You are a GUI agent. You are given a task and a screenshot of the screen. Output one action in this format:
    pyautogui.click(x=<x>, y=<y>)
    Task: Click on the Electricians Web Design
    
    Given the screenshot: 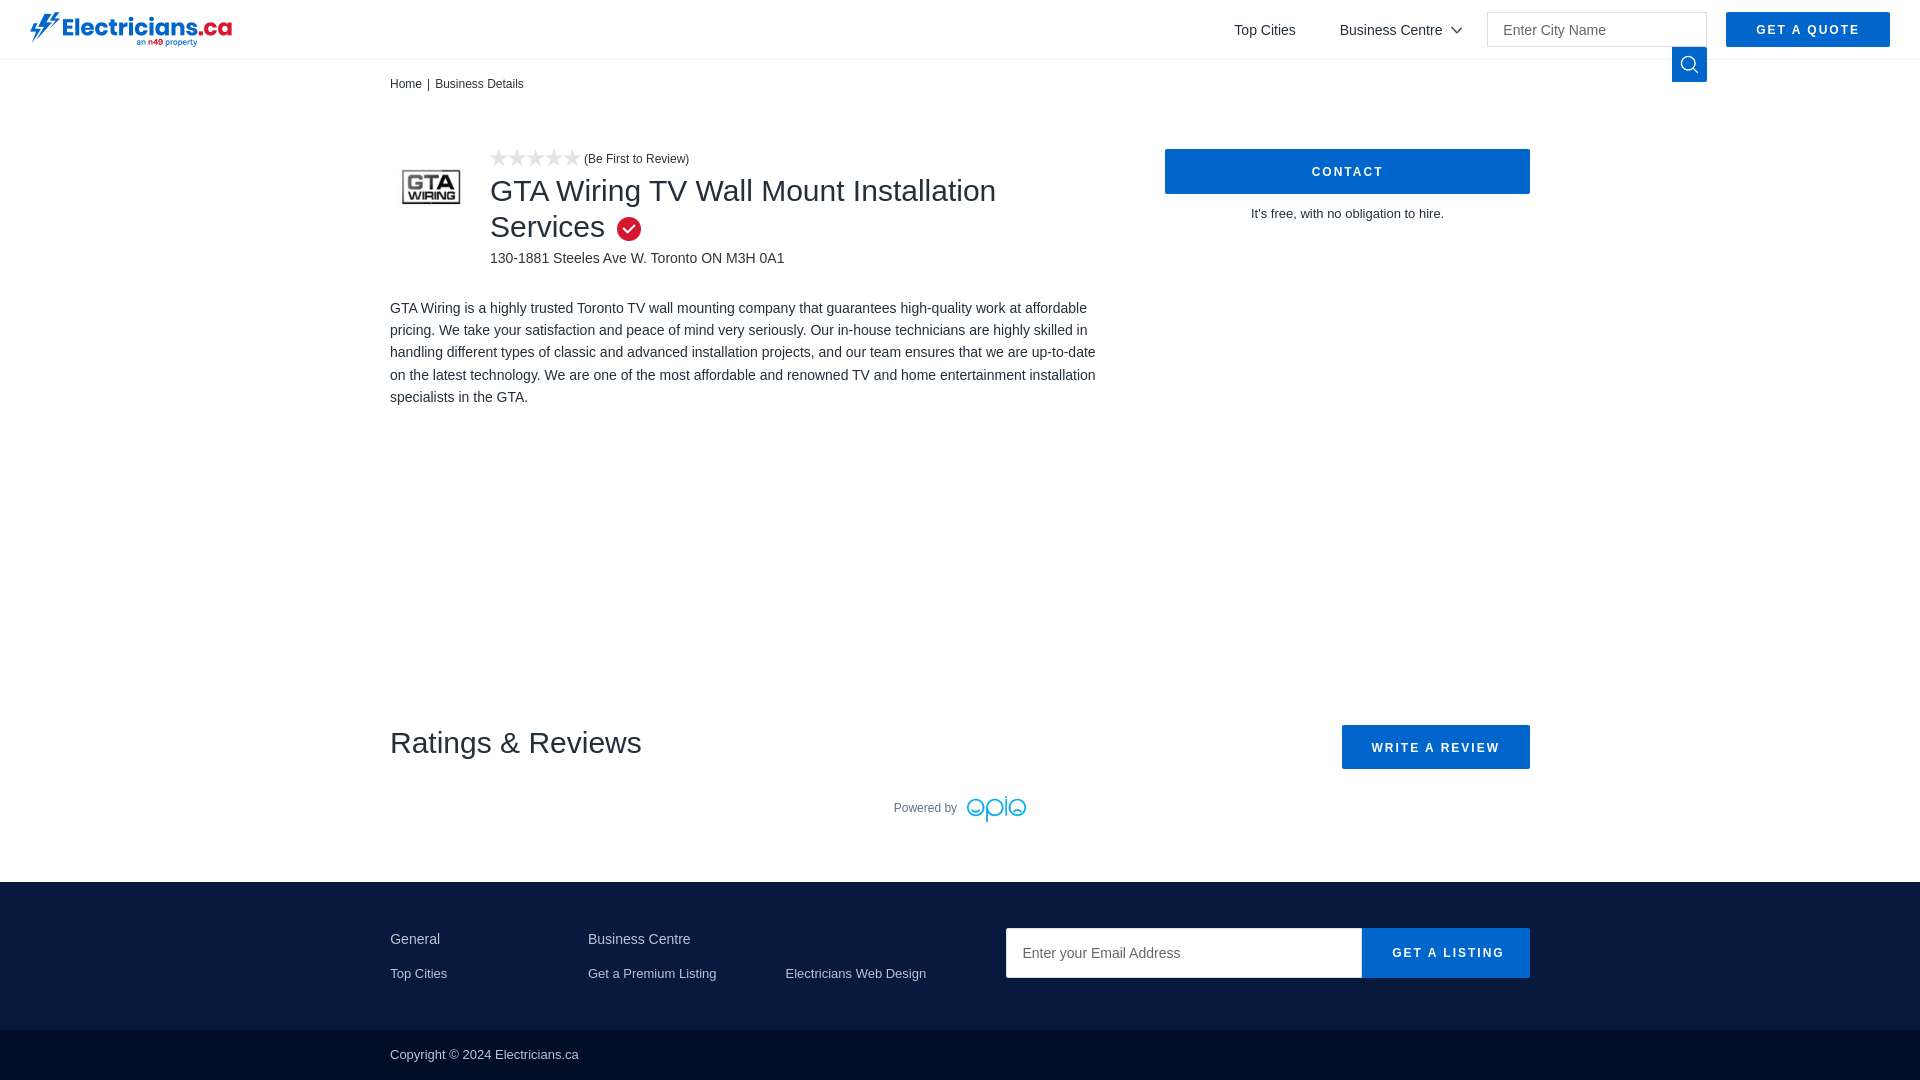 What is the action you would take?
    pyautogui.click(x=856, y=972)
    